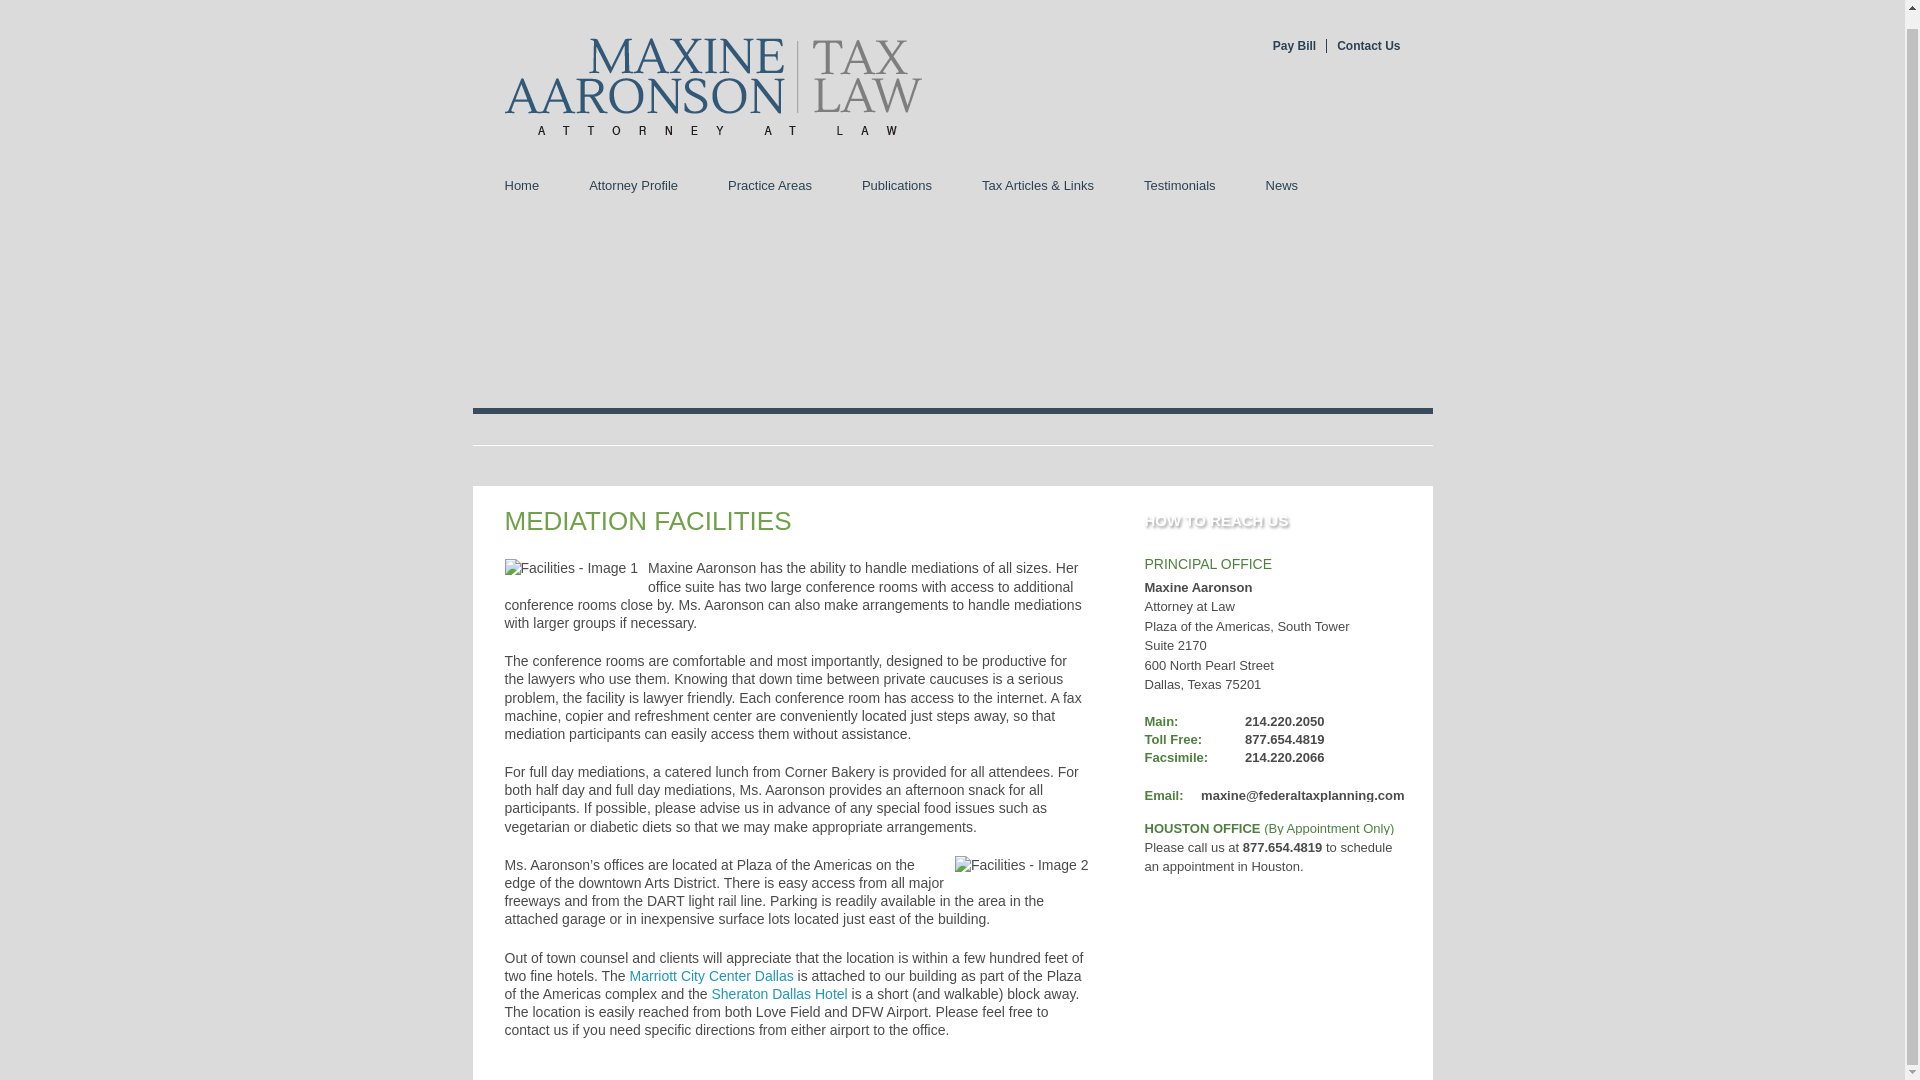 The width and height of the screenshot is (1920, 1080). What do you see at coordinates (1361, 184) in the screenshot?
I see `Regular` at bounding box center [1361, 184].